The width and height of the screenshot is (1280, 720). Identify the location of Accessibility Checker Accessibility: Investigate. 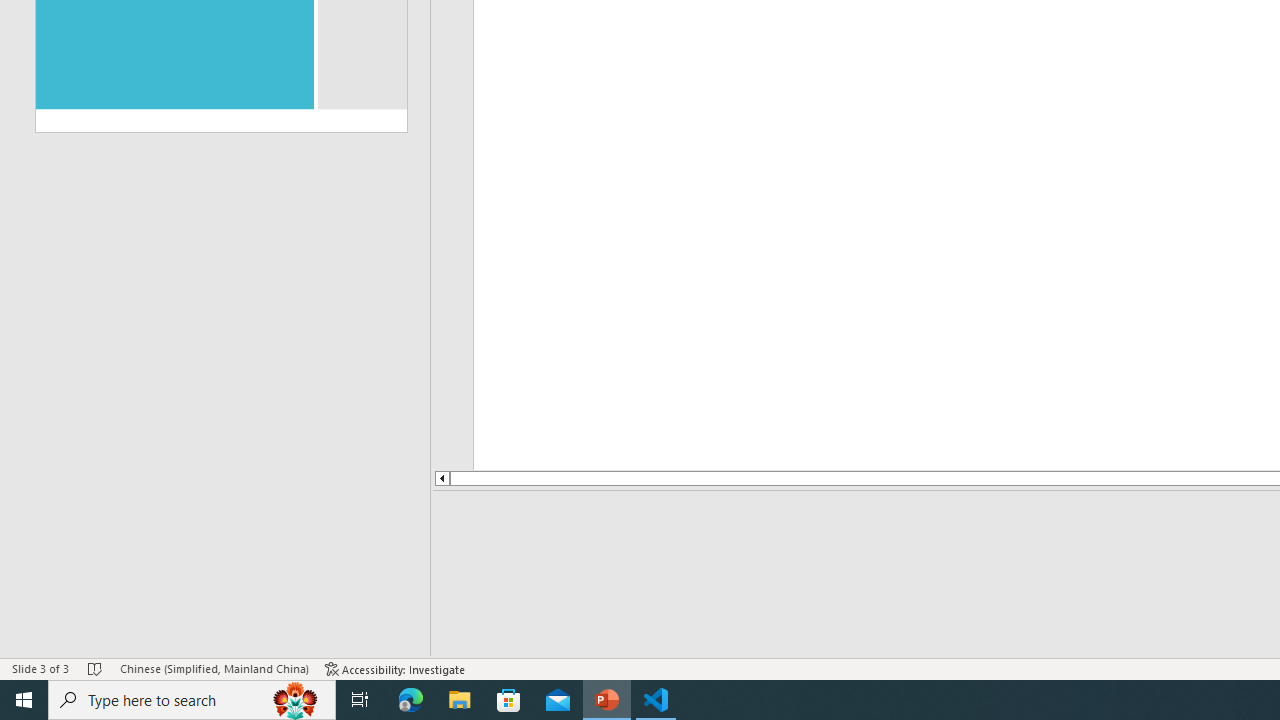
(395, 668).